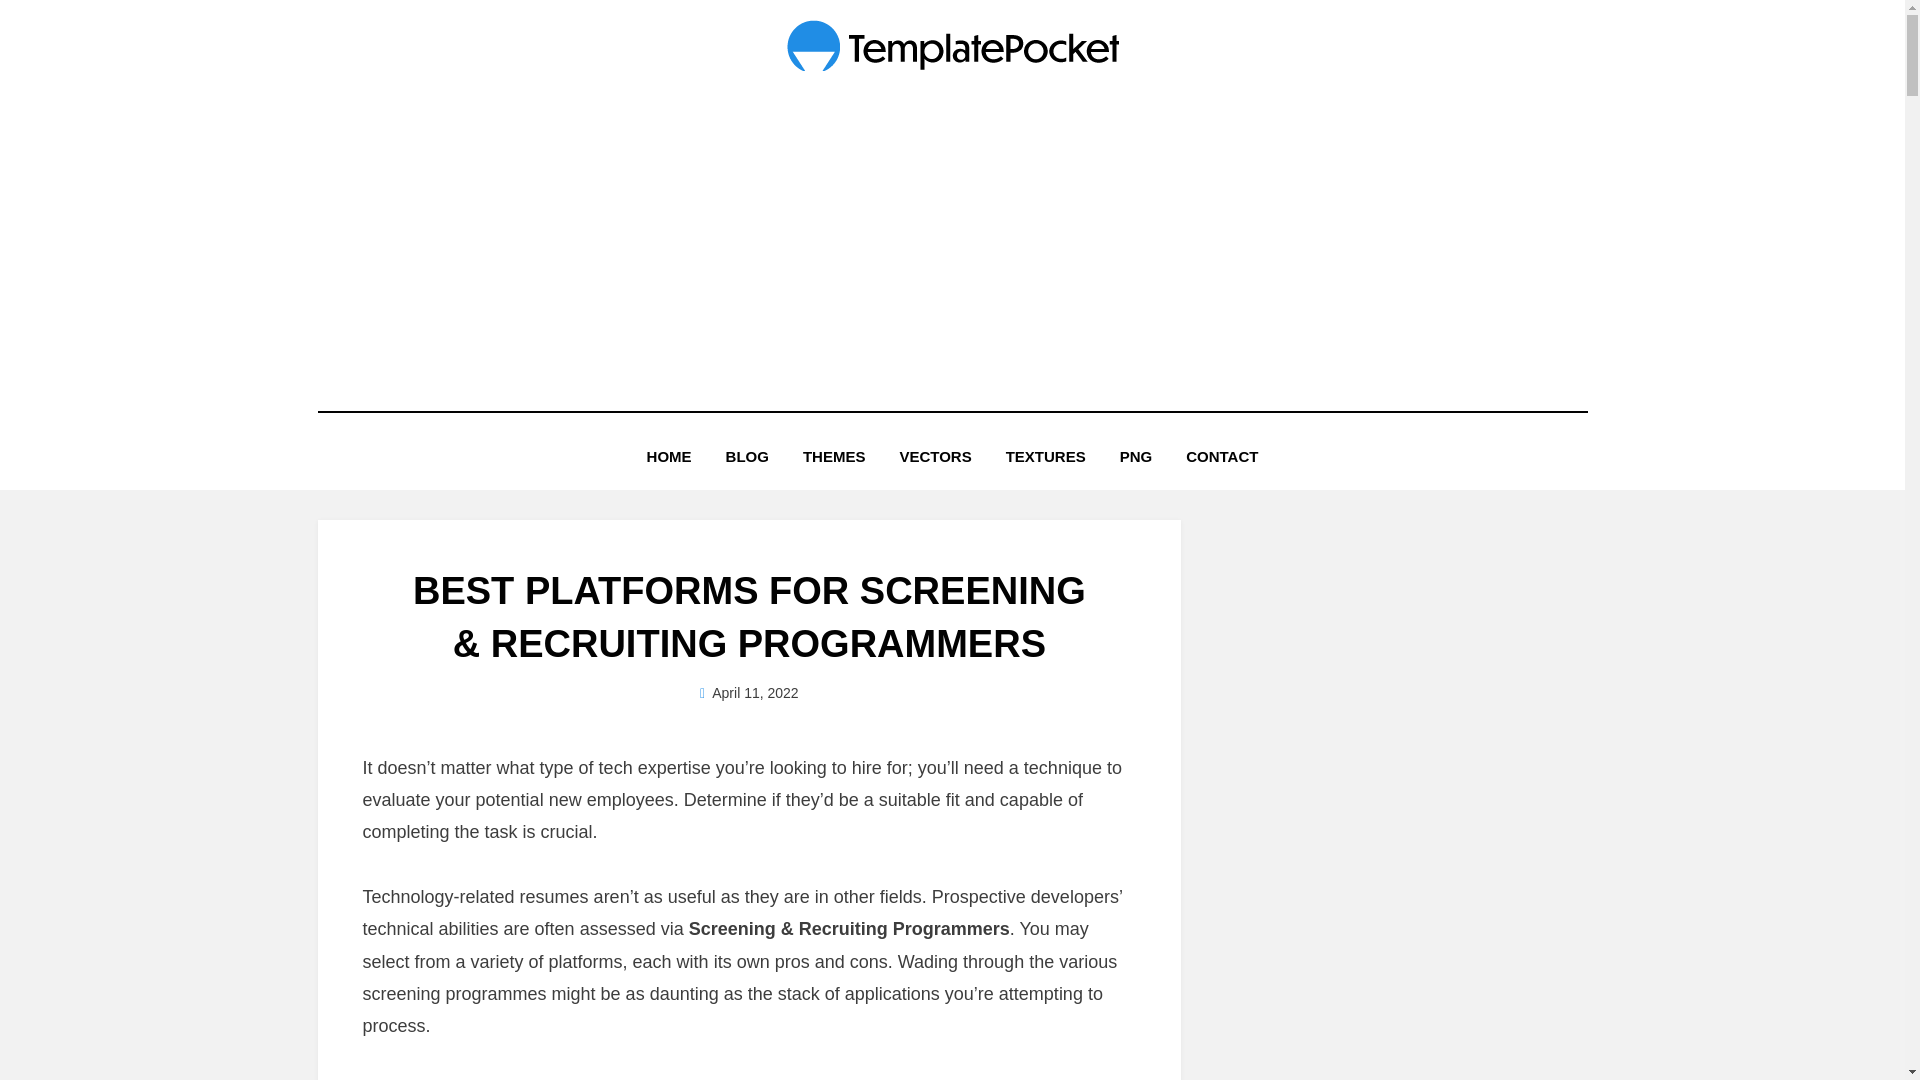  Describe the element at coordinates (1136, 456) in the screenshot. I see `PNG` at that location.